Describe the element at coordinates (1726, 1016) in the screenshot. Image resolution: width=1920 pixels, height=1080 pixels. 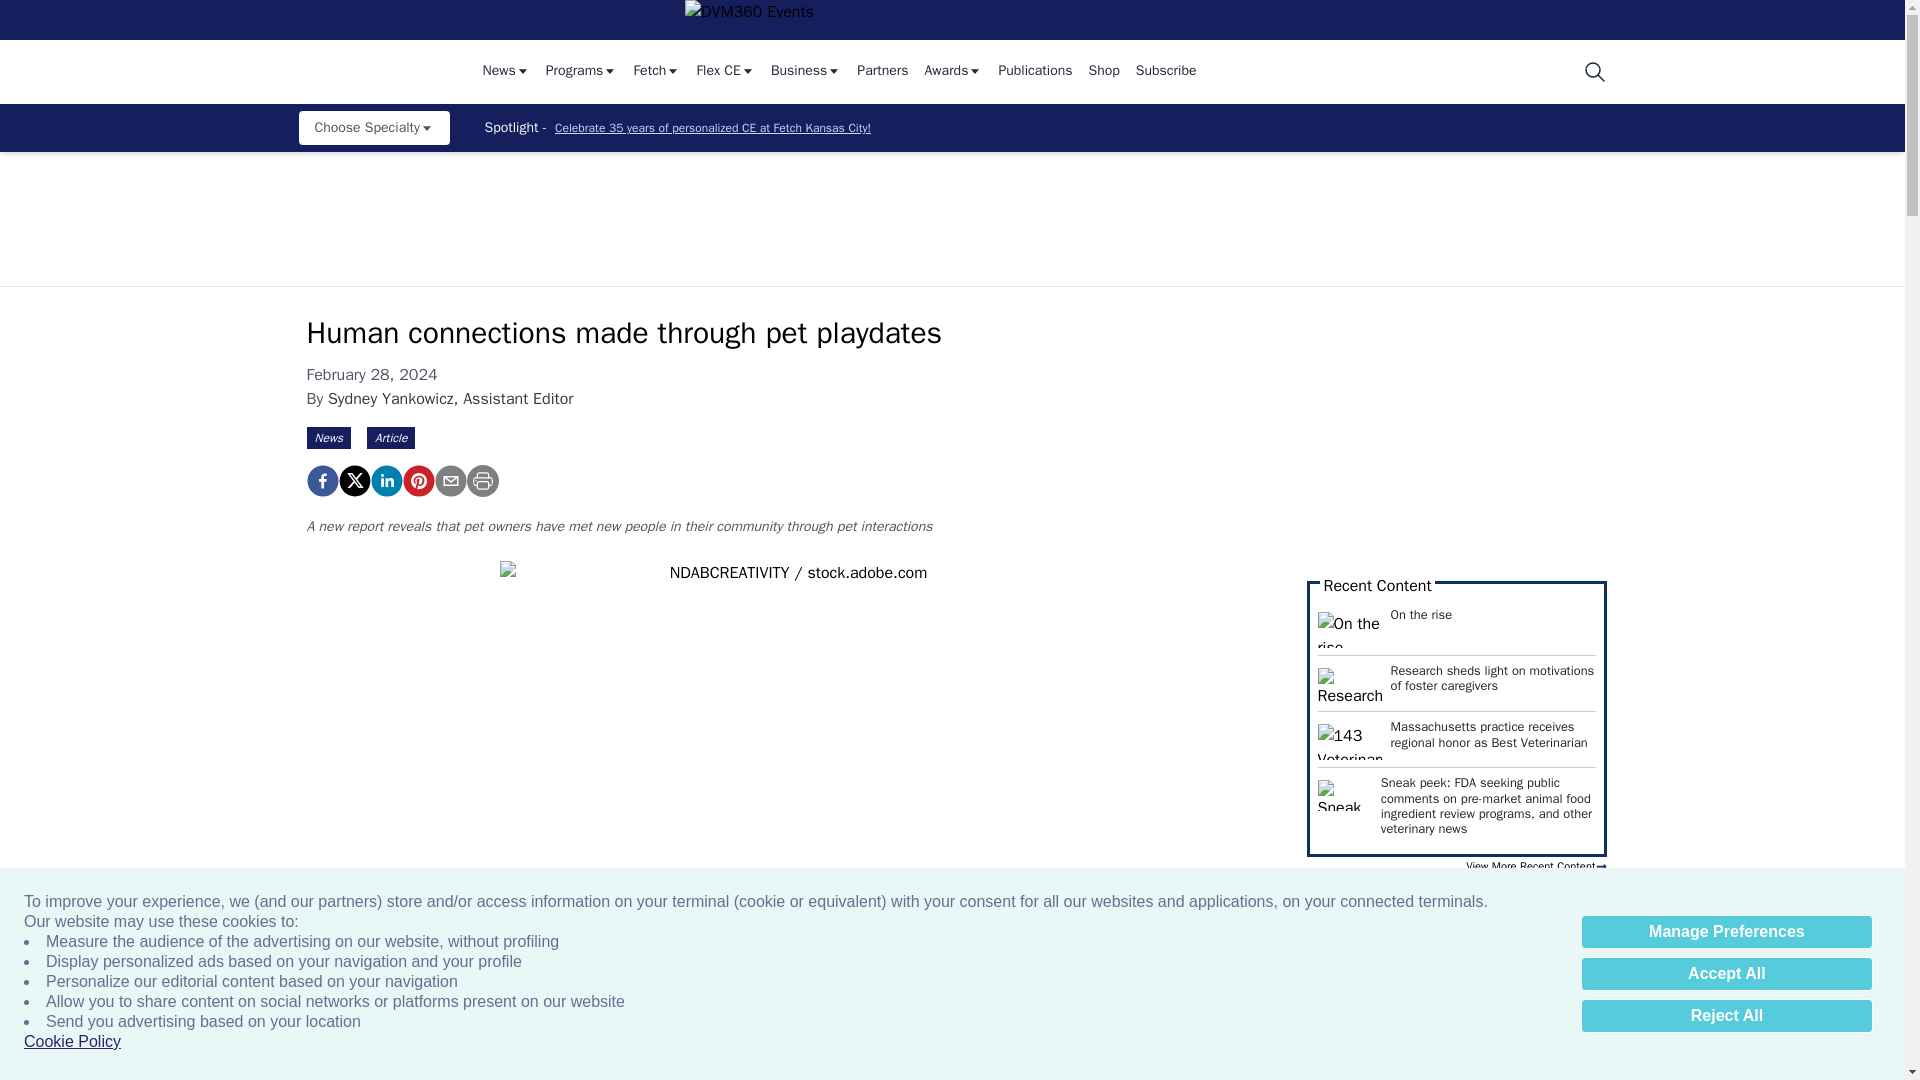
I see `Reject All` at that location.